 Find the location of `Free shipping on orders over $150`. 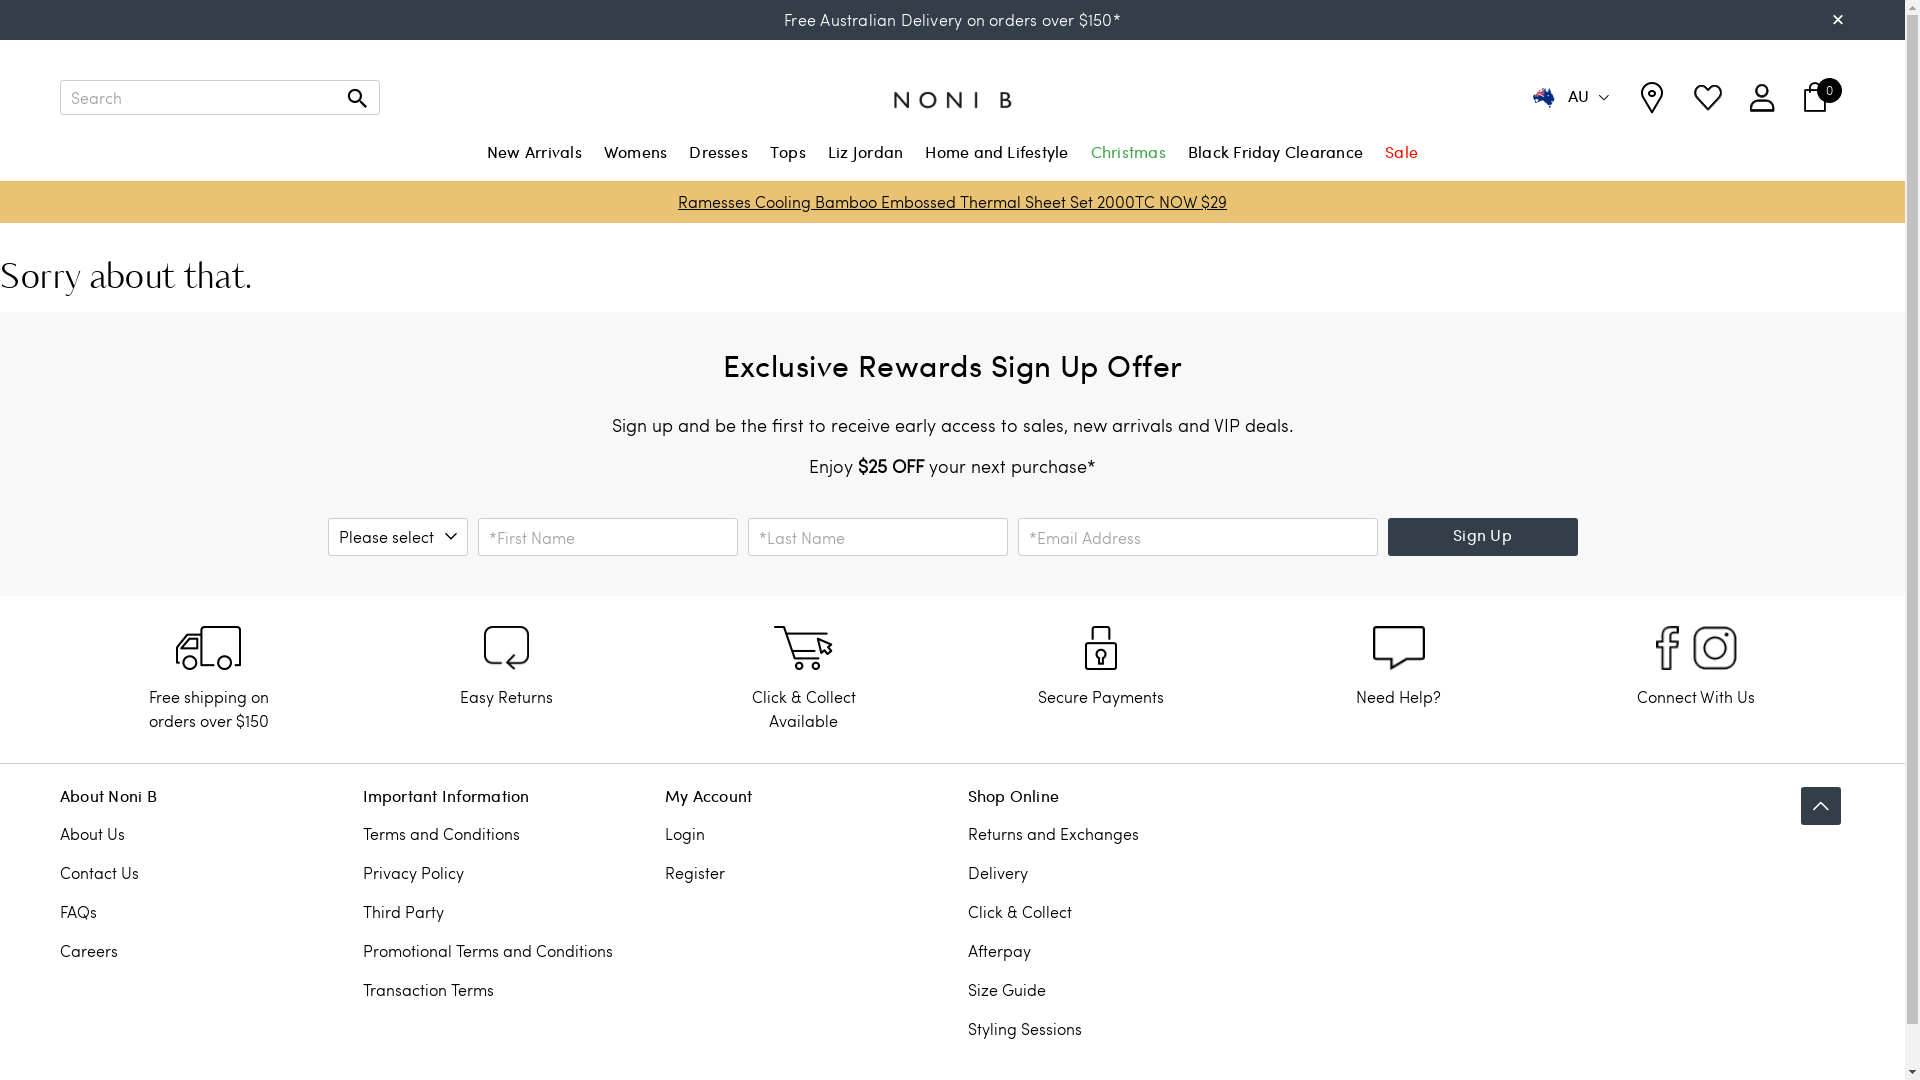

Free shipping on orders over $150 is located at coordinates (209, 708).